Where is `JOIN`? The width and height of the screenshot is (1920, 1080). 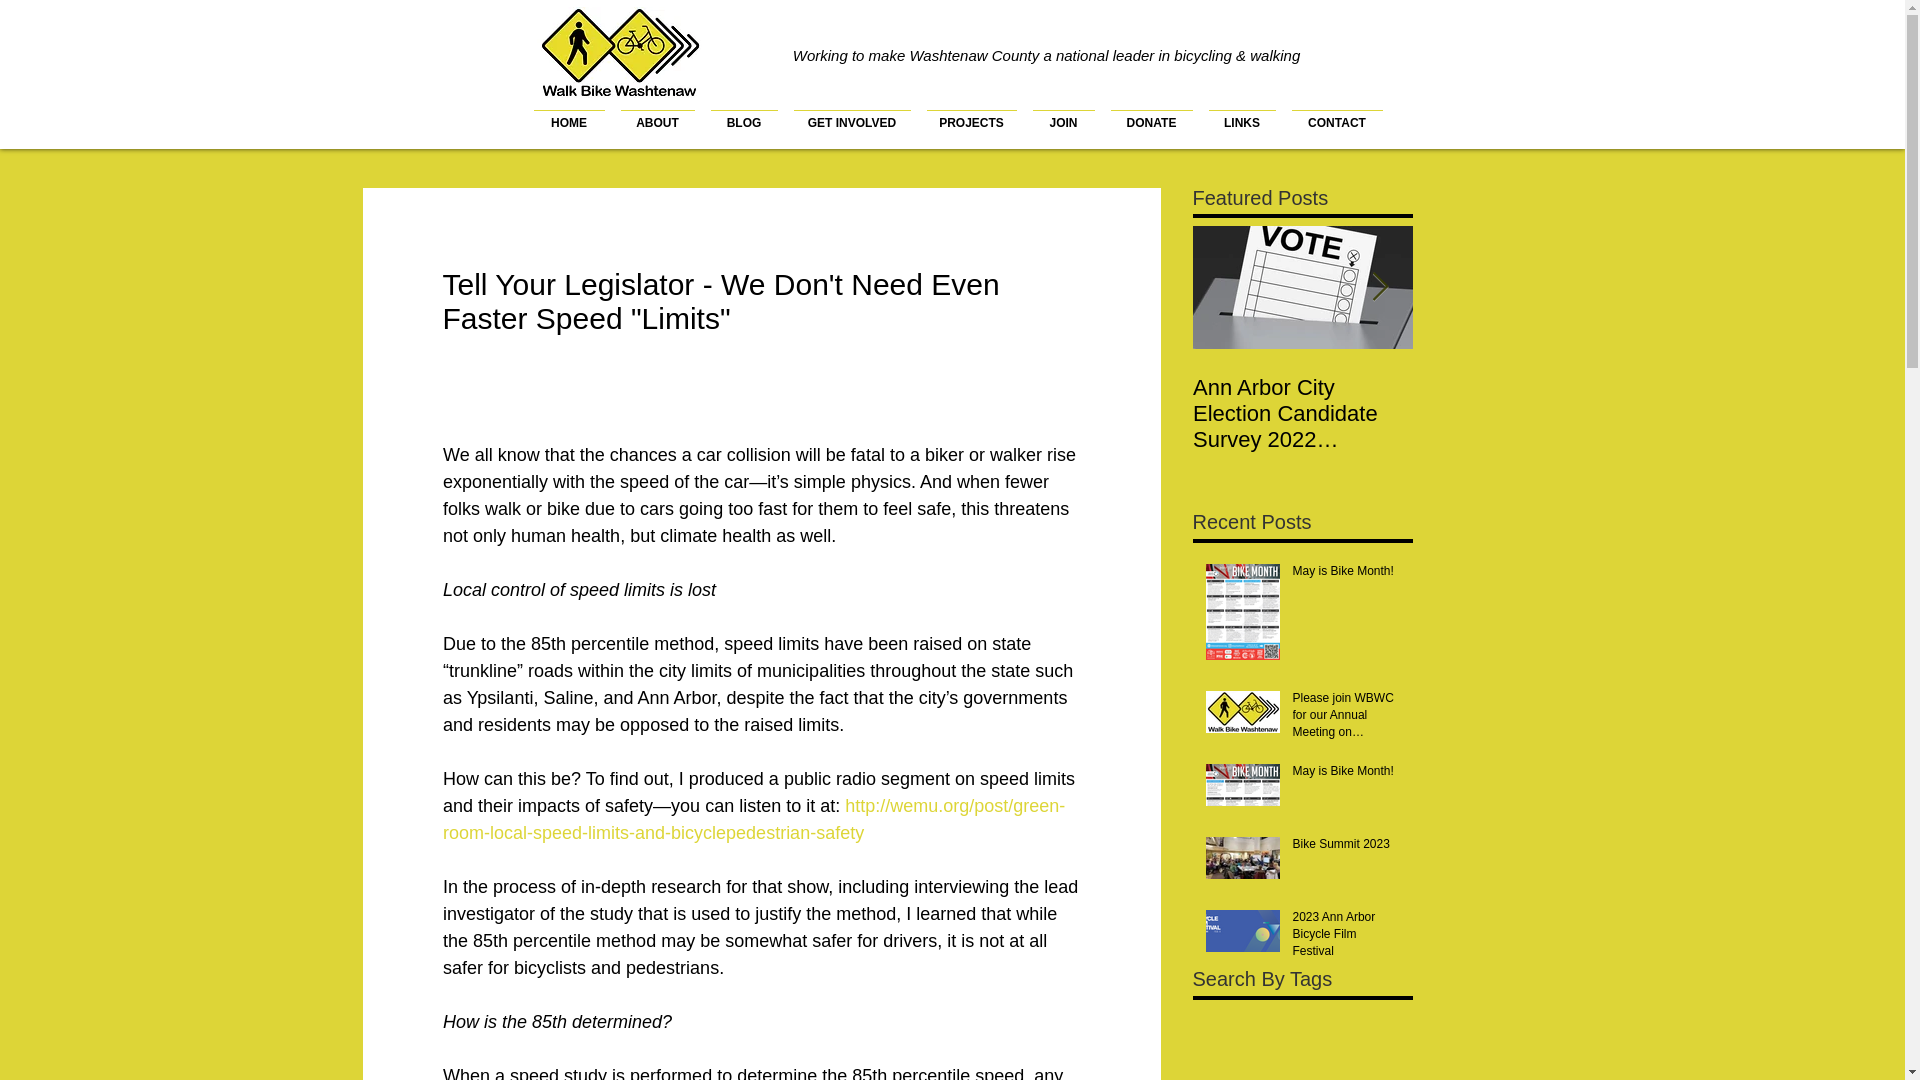
JOIN is located at coordinates (1062, 114).